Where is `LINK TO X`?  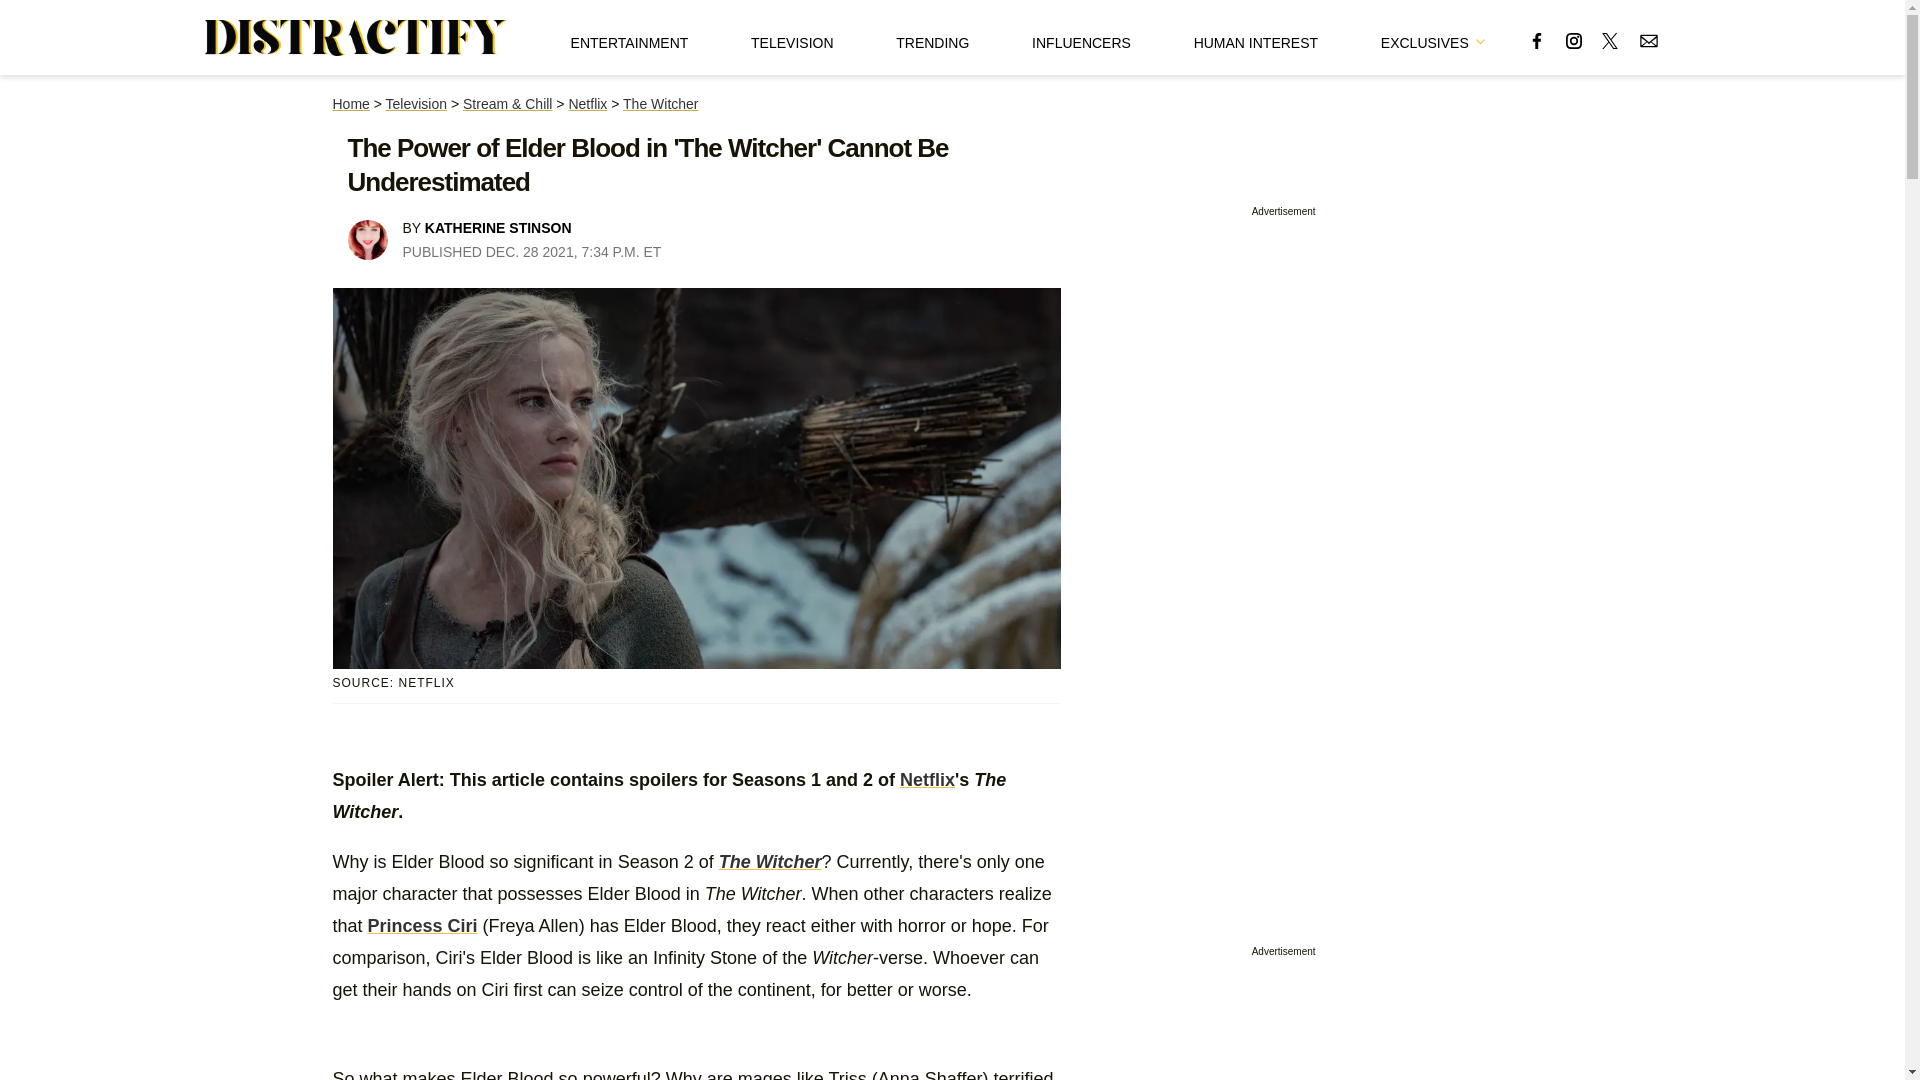
LINK TO X is located at coordinates (1610, 40).